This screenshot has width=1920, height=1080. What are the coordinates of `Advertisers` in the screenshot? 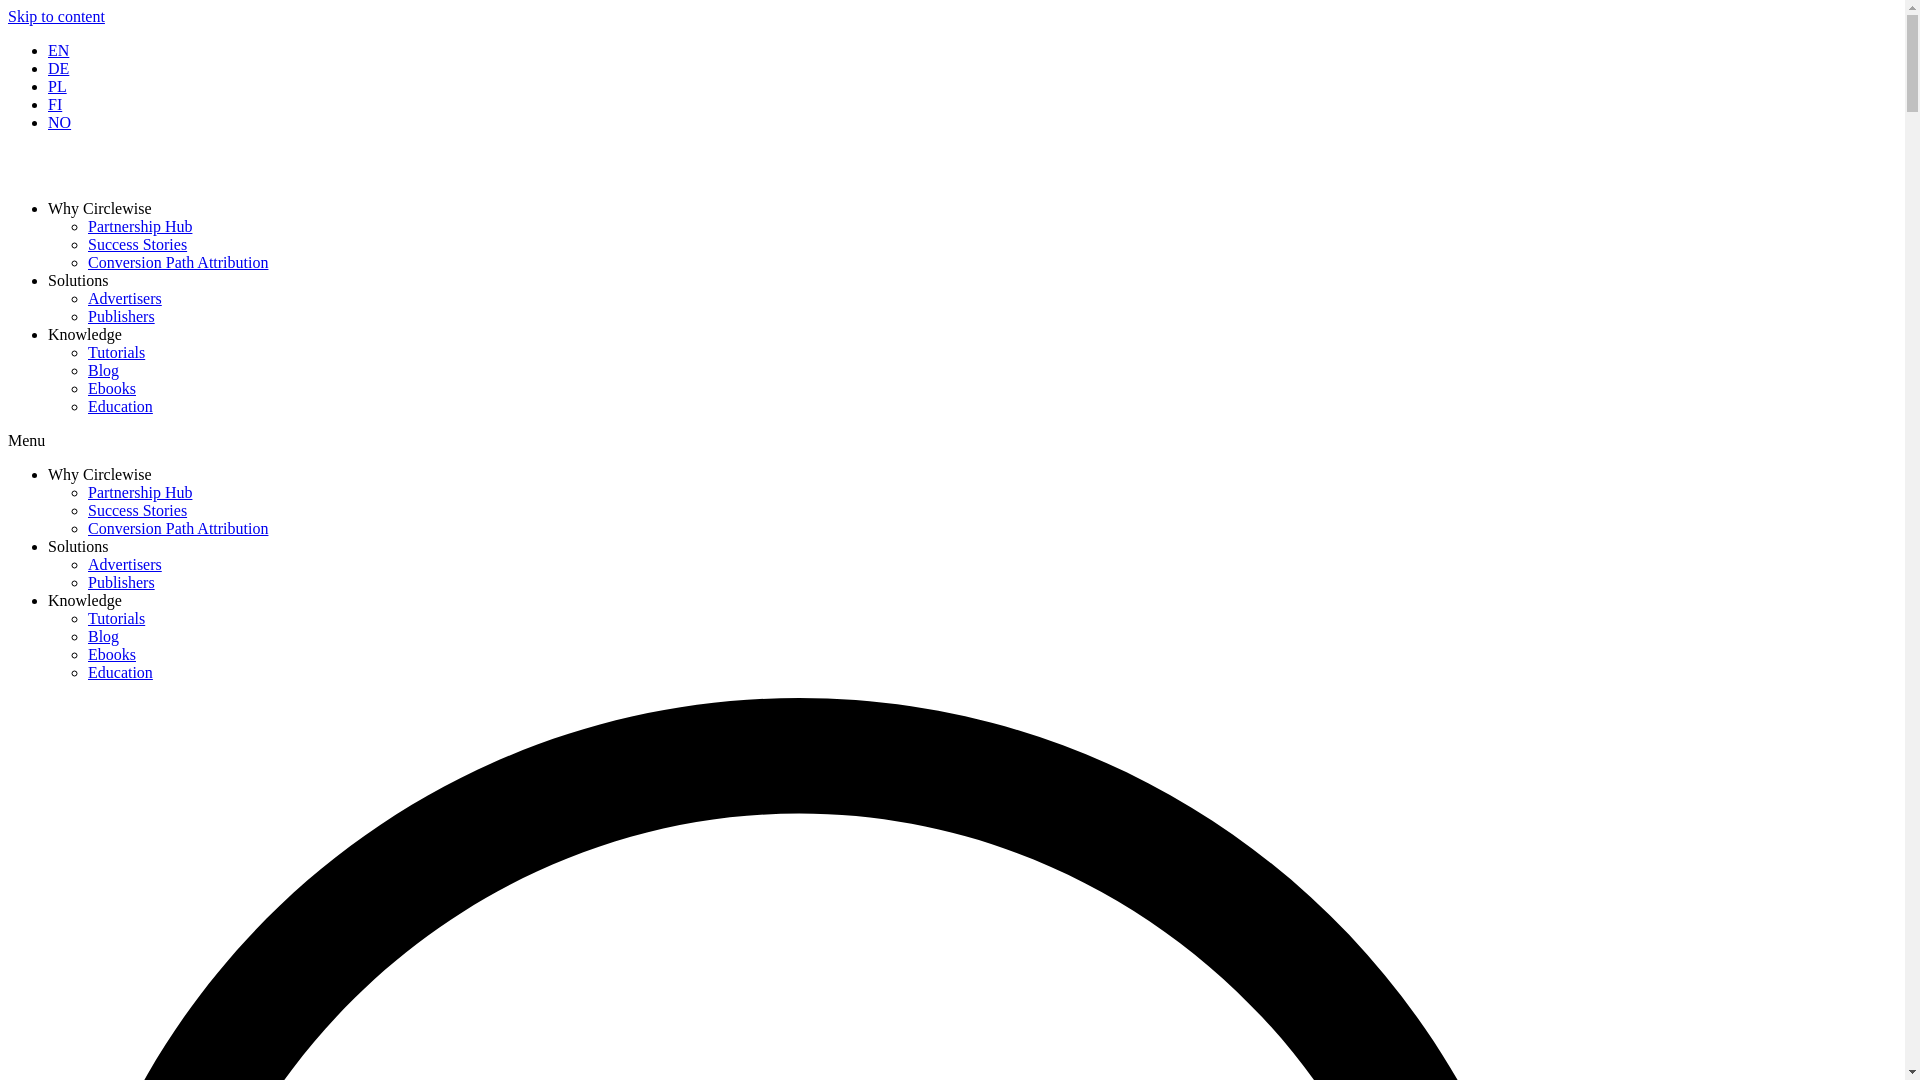 It's located at (124, 298).